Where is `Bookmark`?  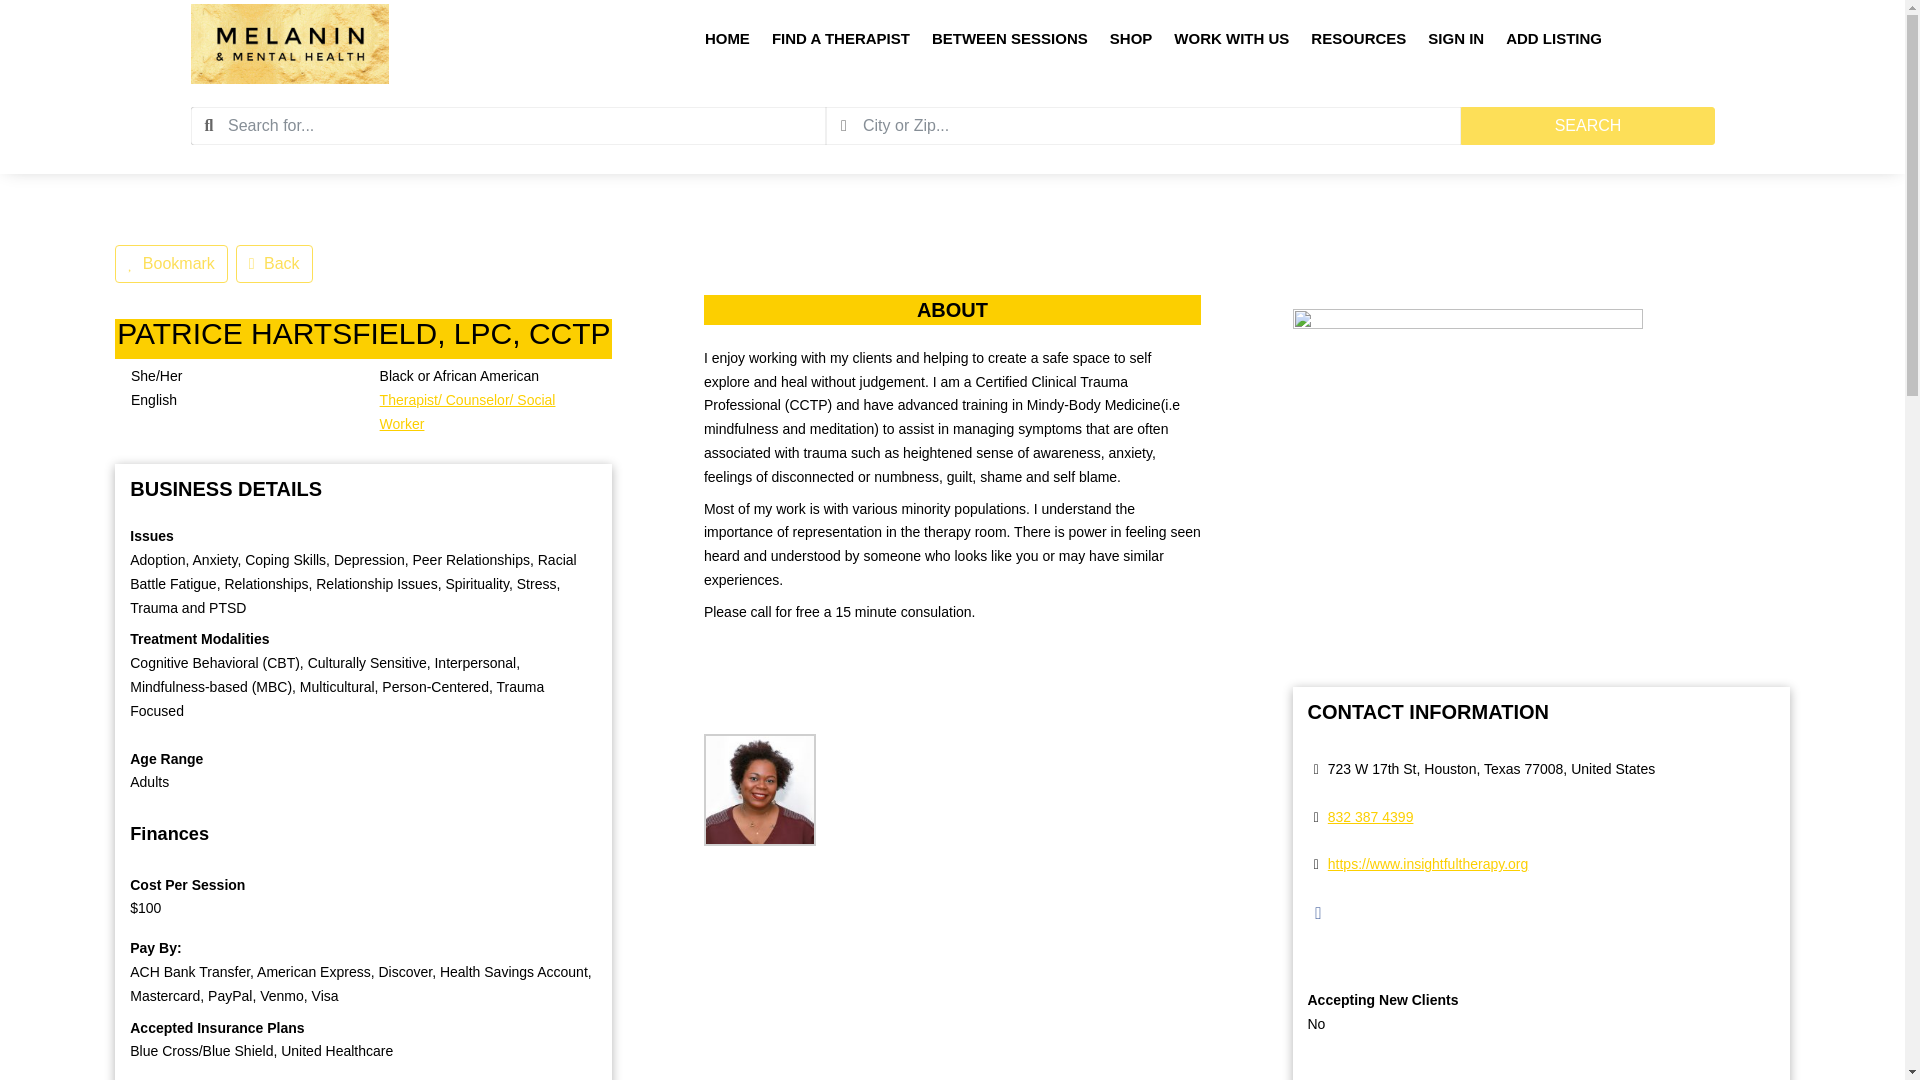
Bookmark is located at coordinates (172, 264).